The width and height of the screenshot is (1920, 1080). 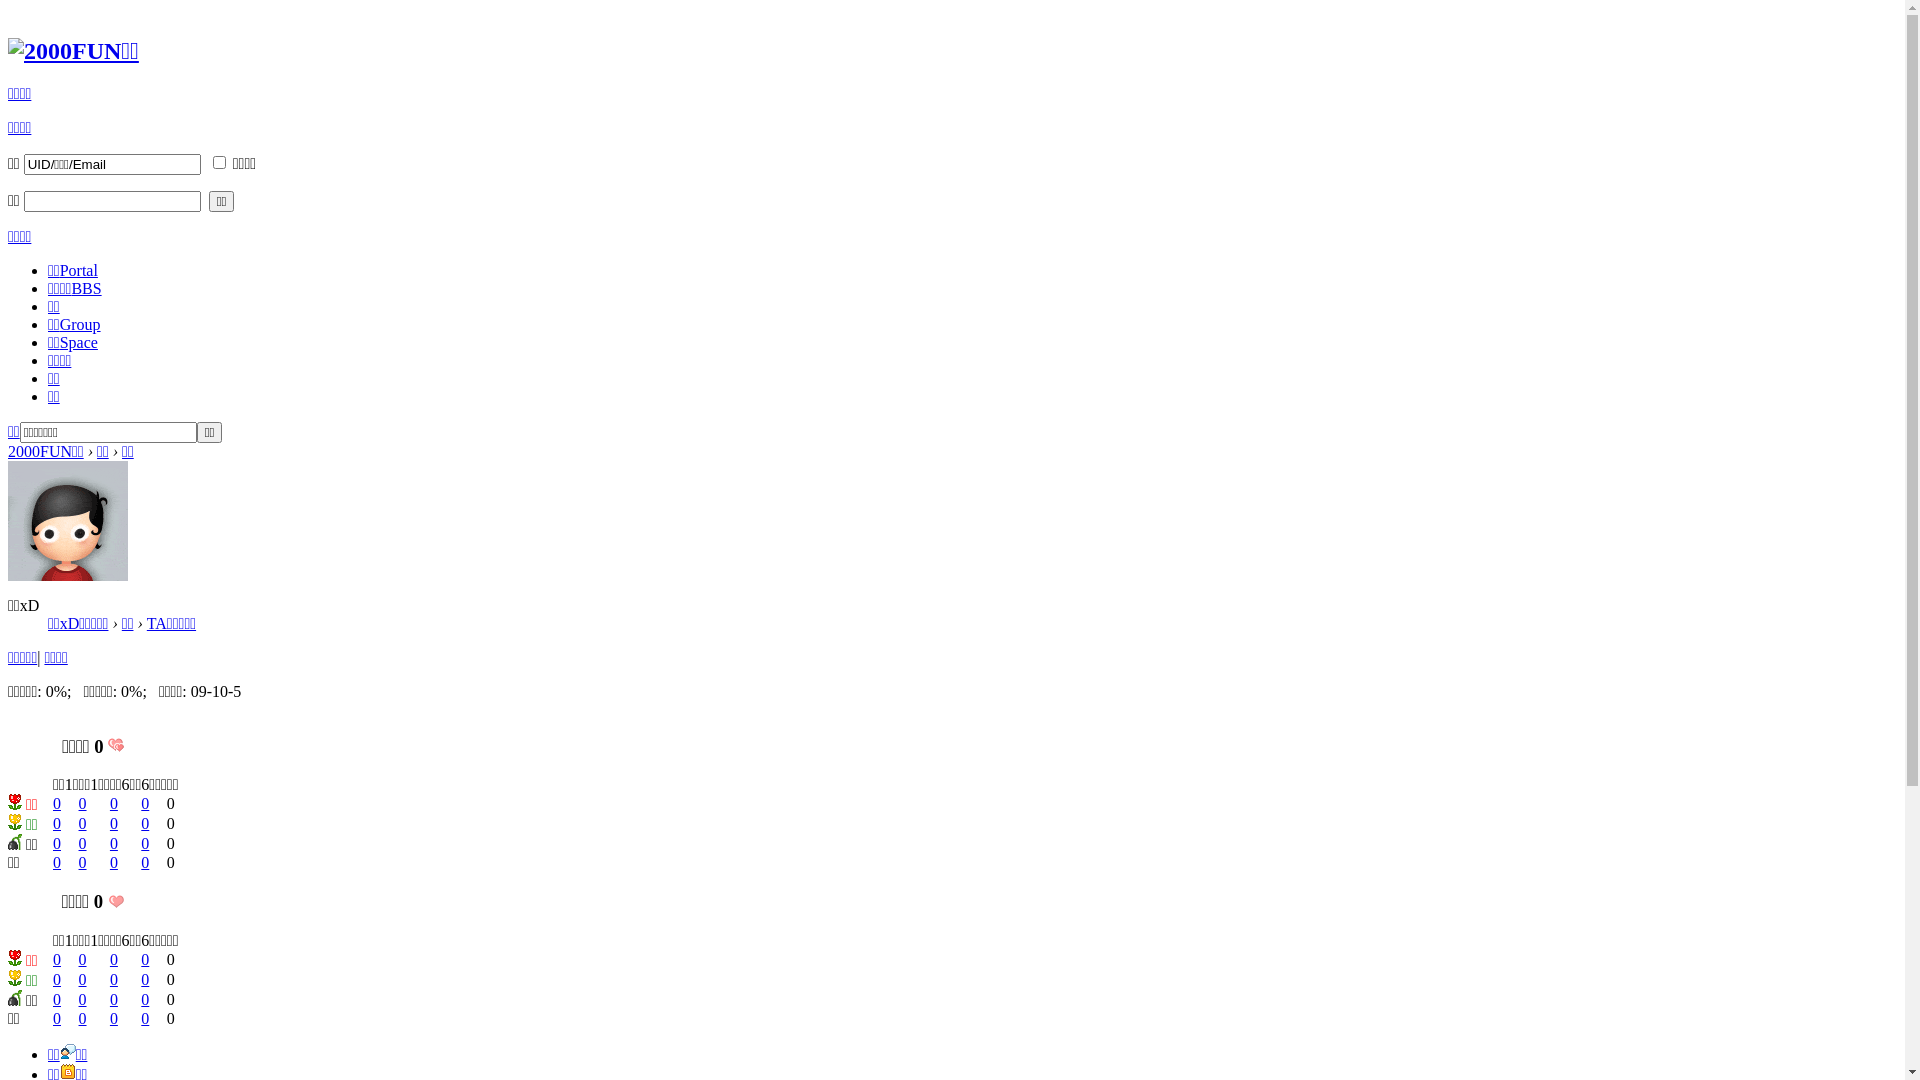 I want to click on 0, so click(x=114, y=804).